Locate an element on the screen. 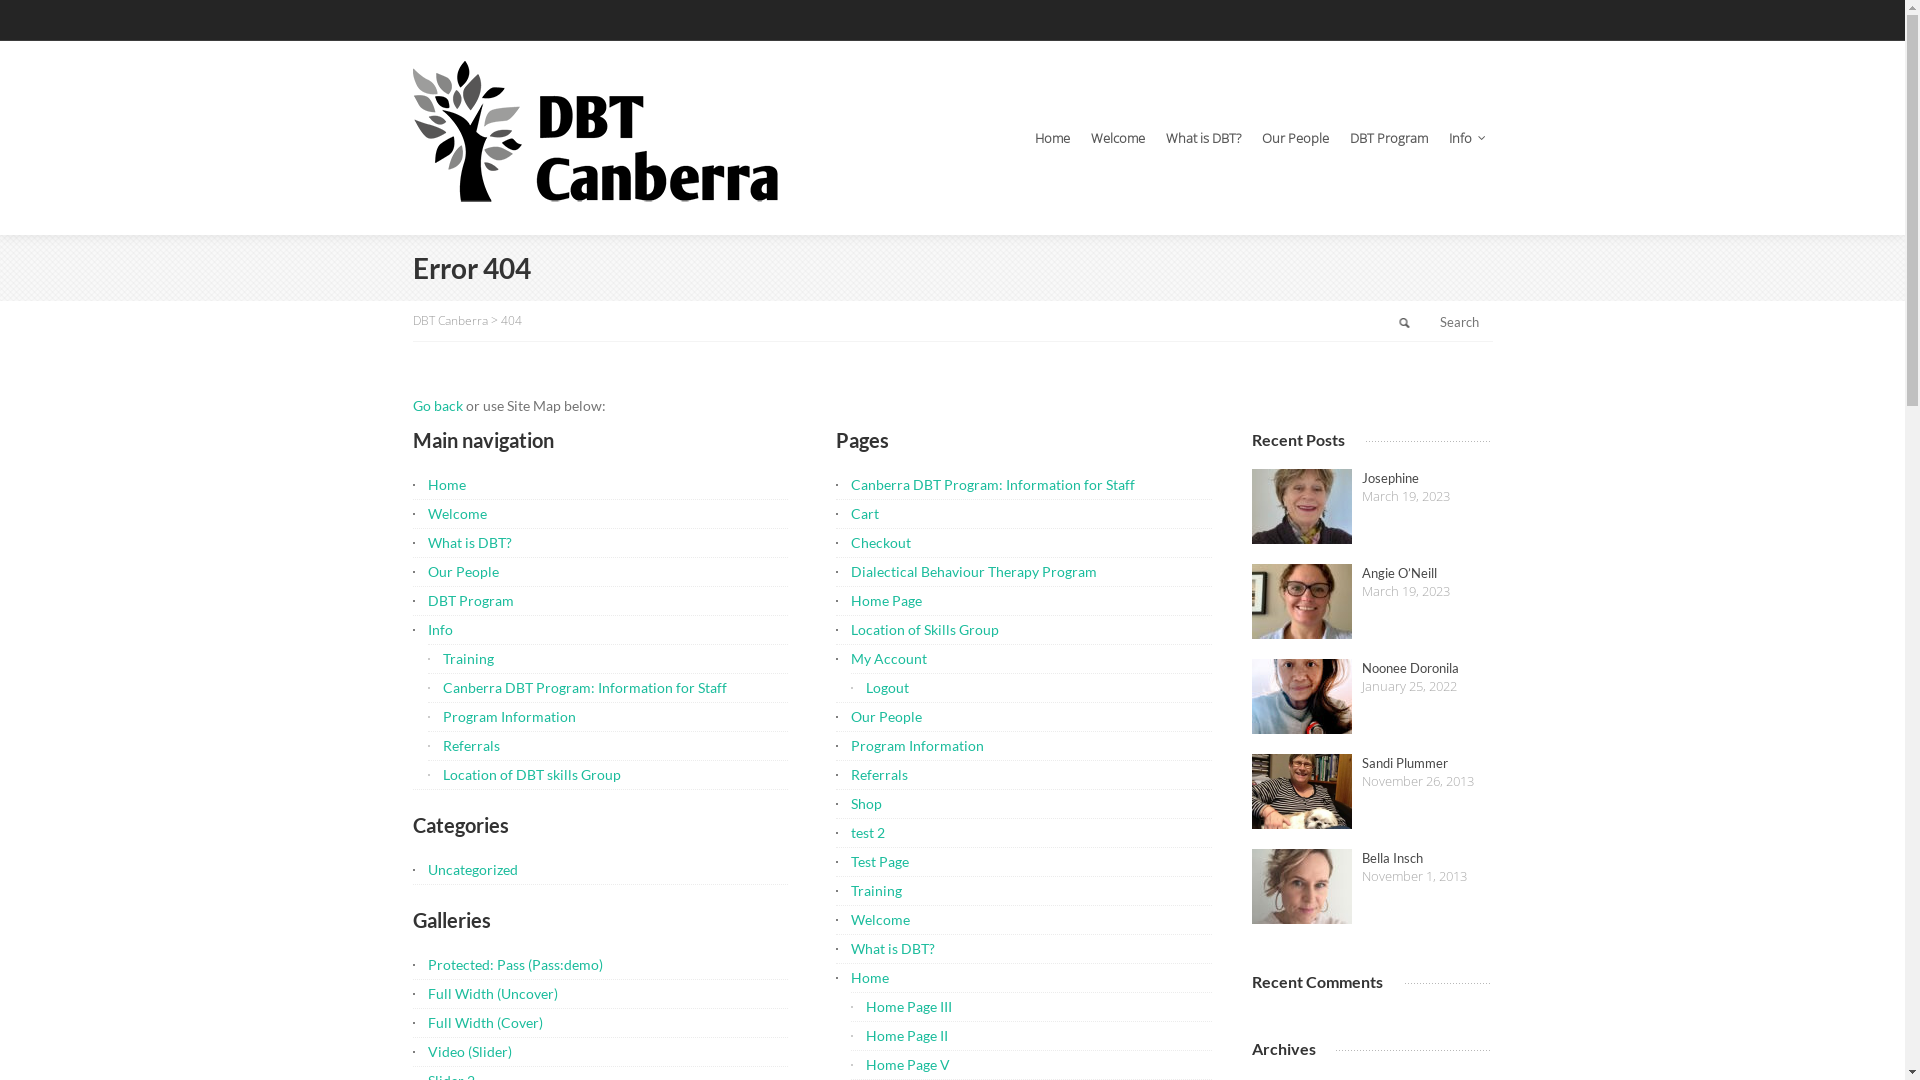 This screenshot has width=1920, height=1080. Home is located at coordinates (870, 978).